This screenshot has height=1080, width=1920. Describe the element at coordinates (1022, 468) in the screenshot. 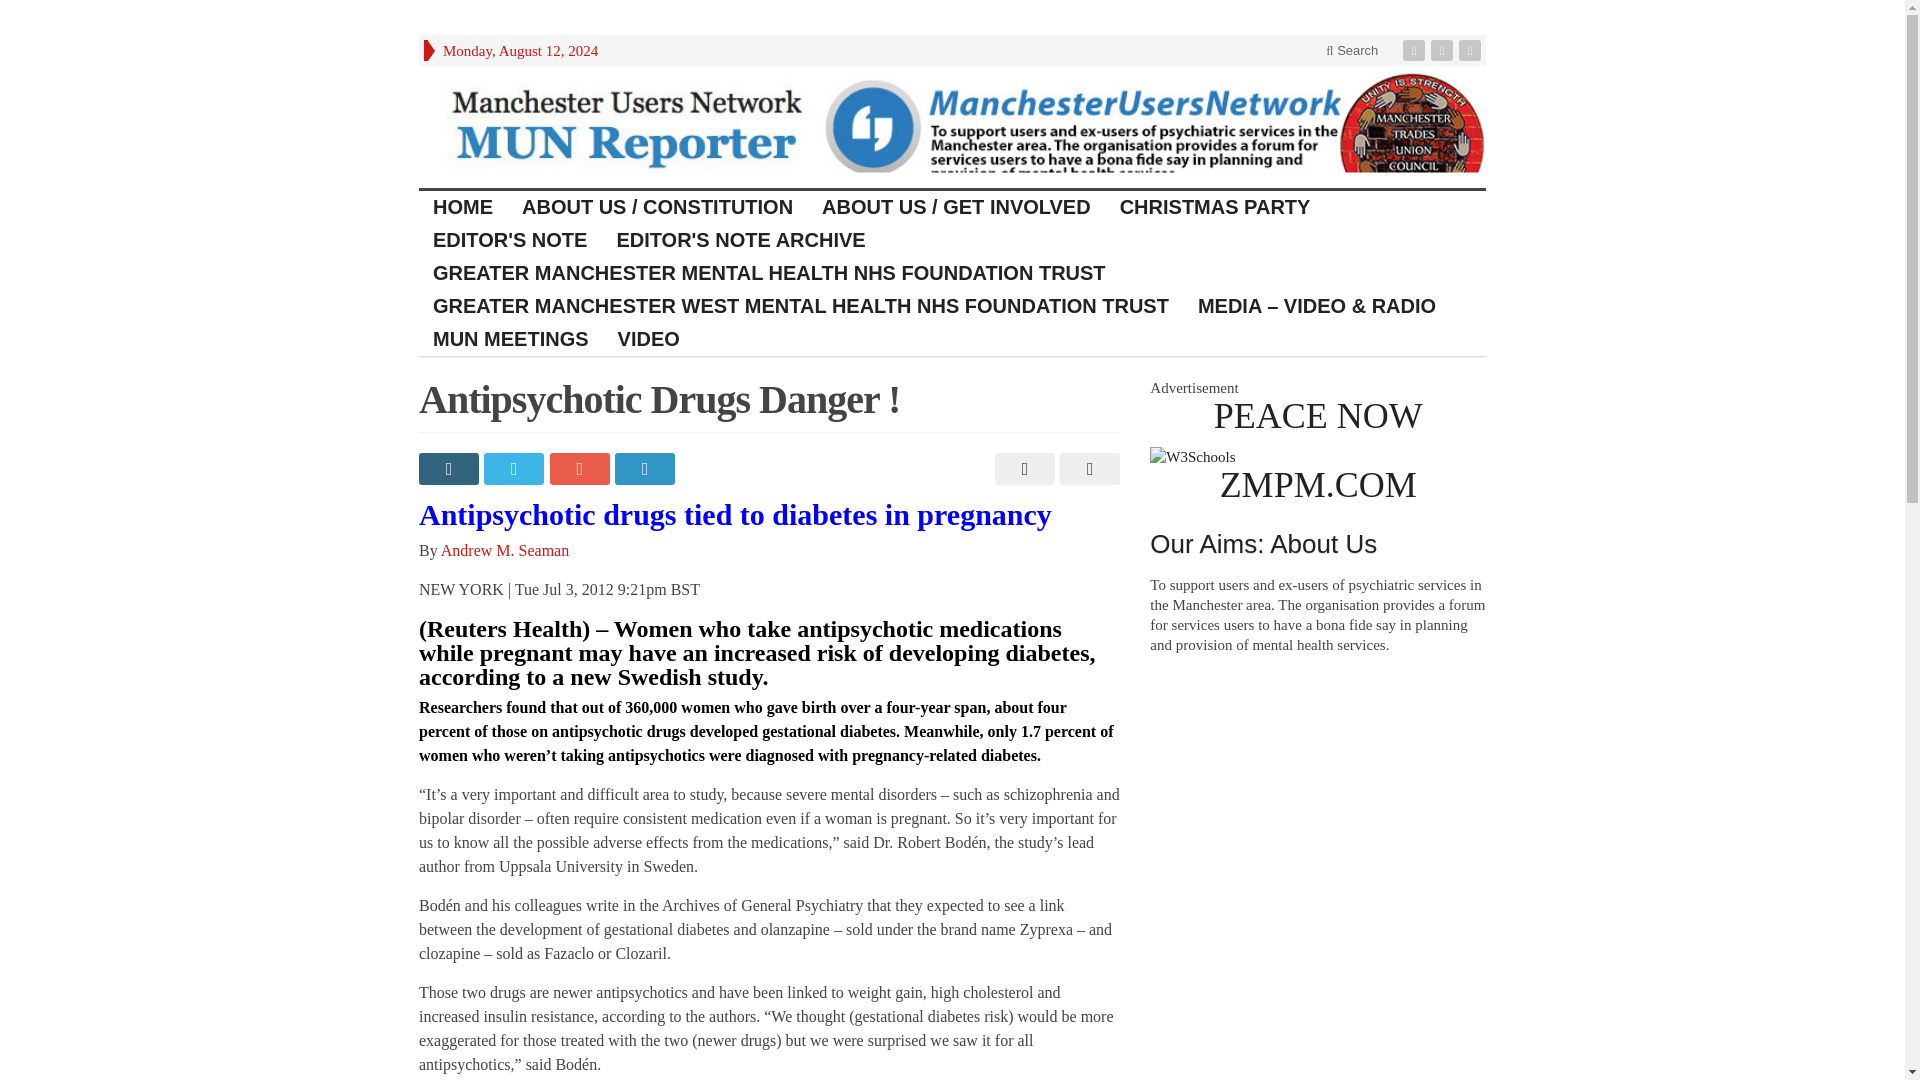

I see `Print This Post` at that location.